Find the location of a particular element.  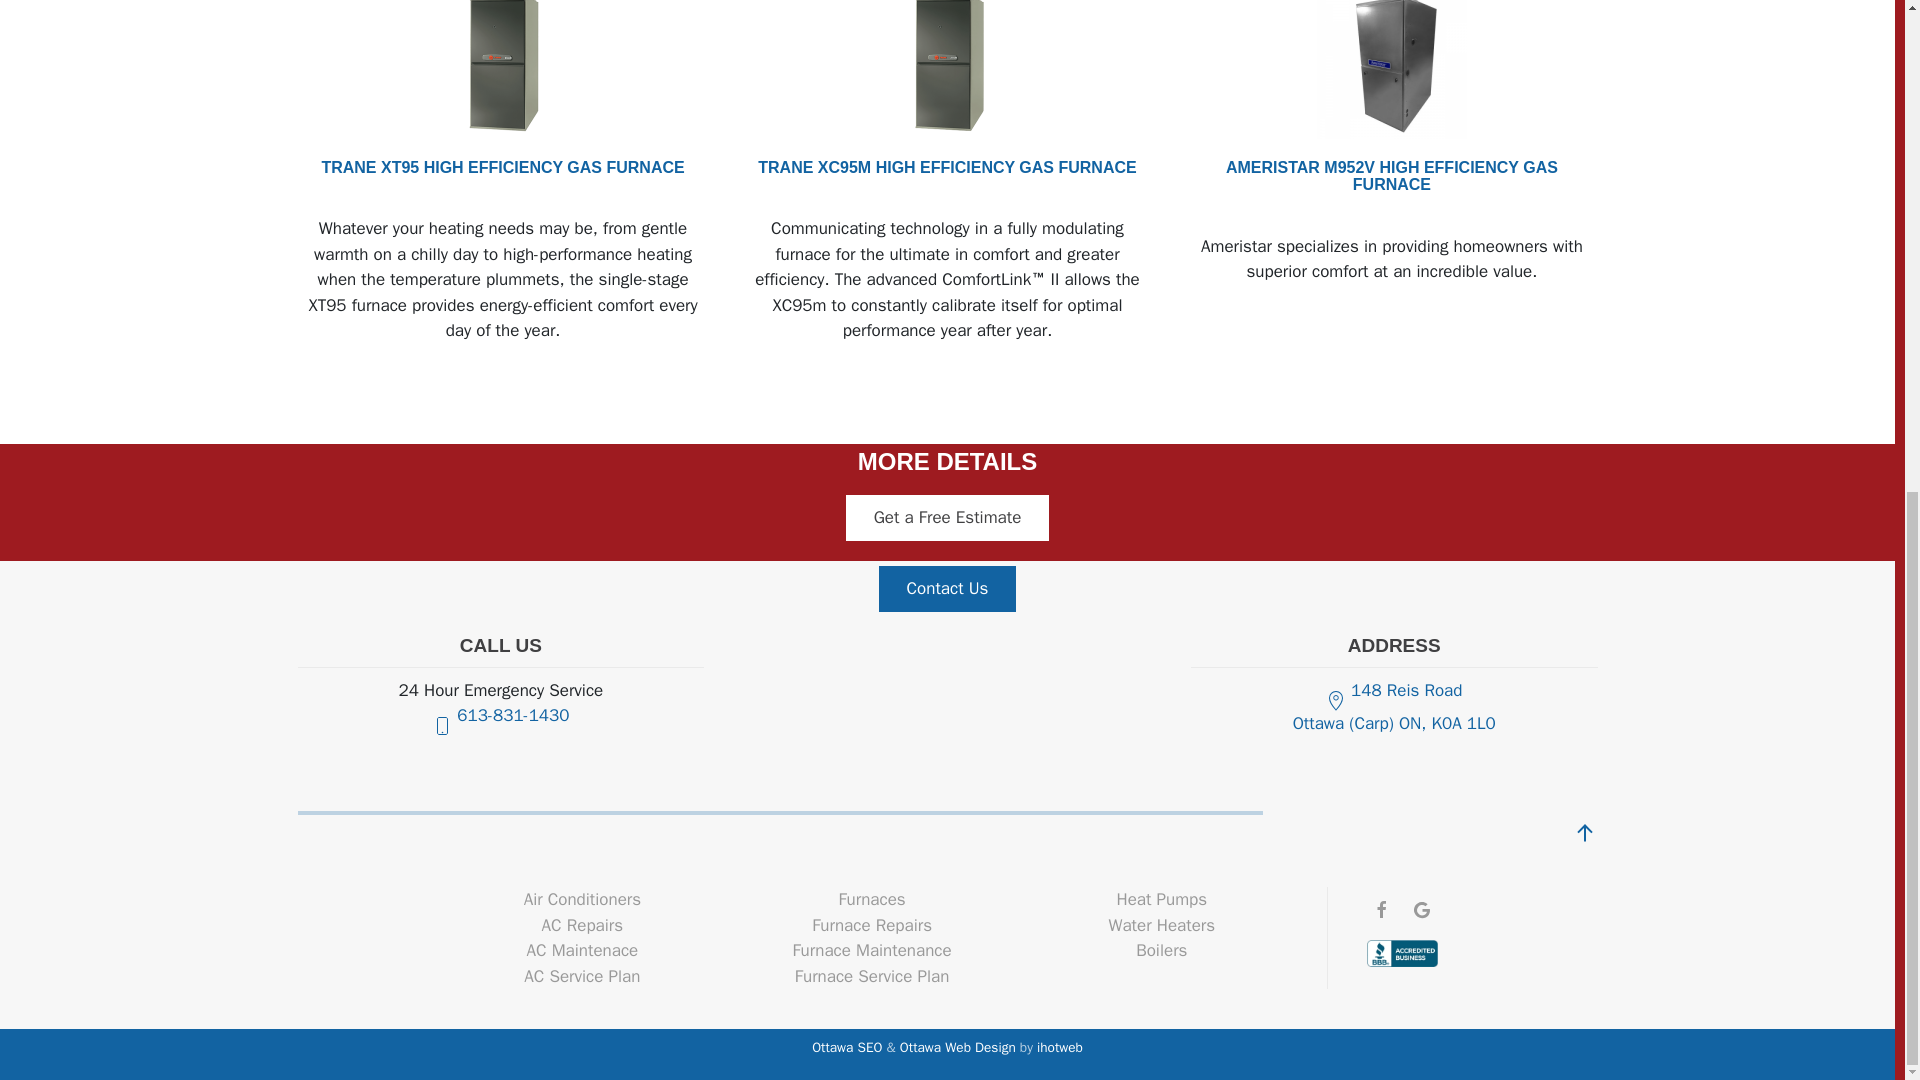

Trane XC95m High Efficiency Gas Furnace is located at coordinates (946, 70).